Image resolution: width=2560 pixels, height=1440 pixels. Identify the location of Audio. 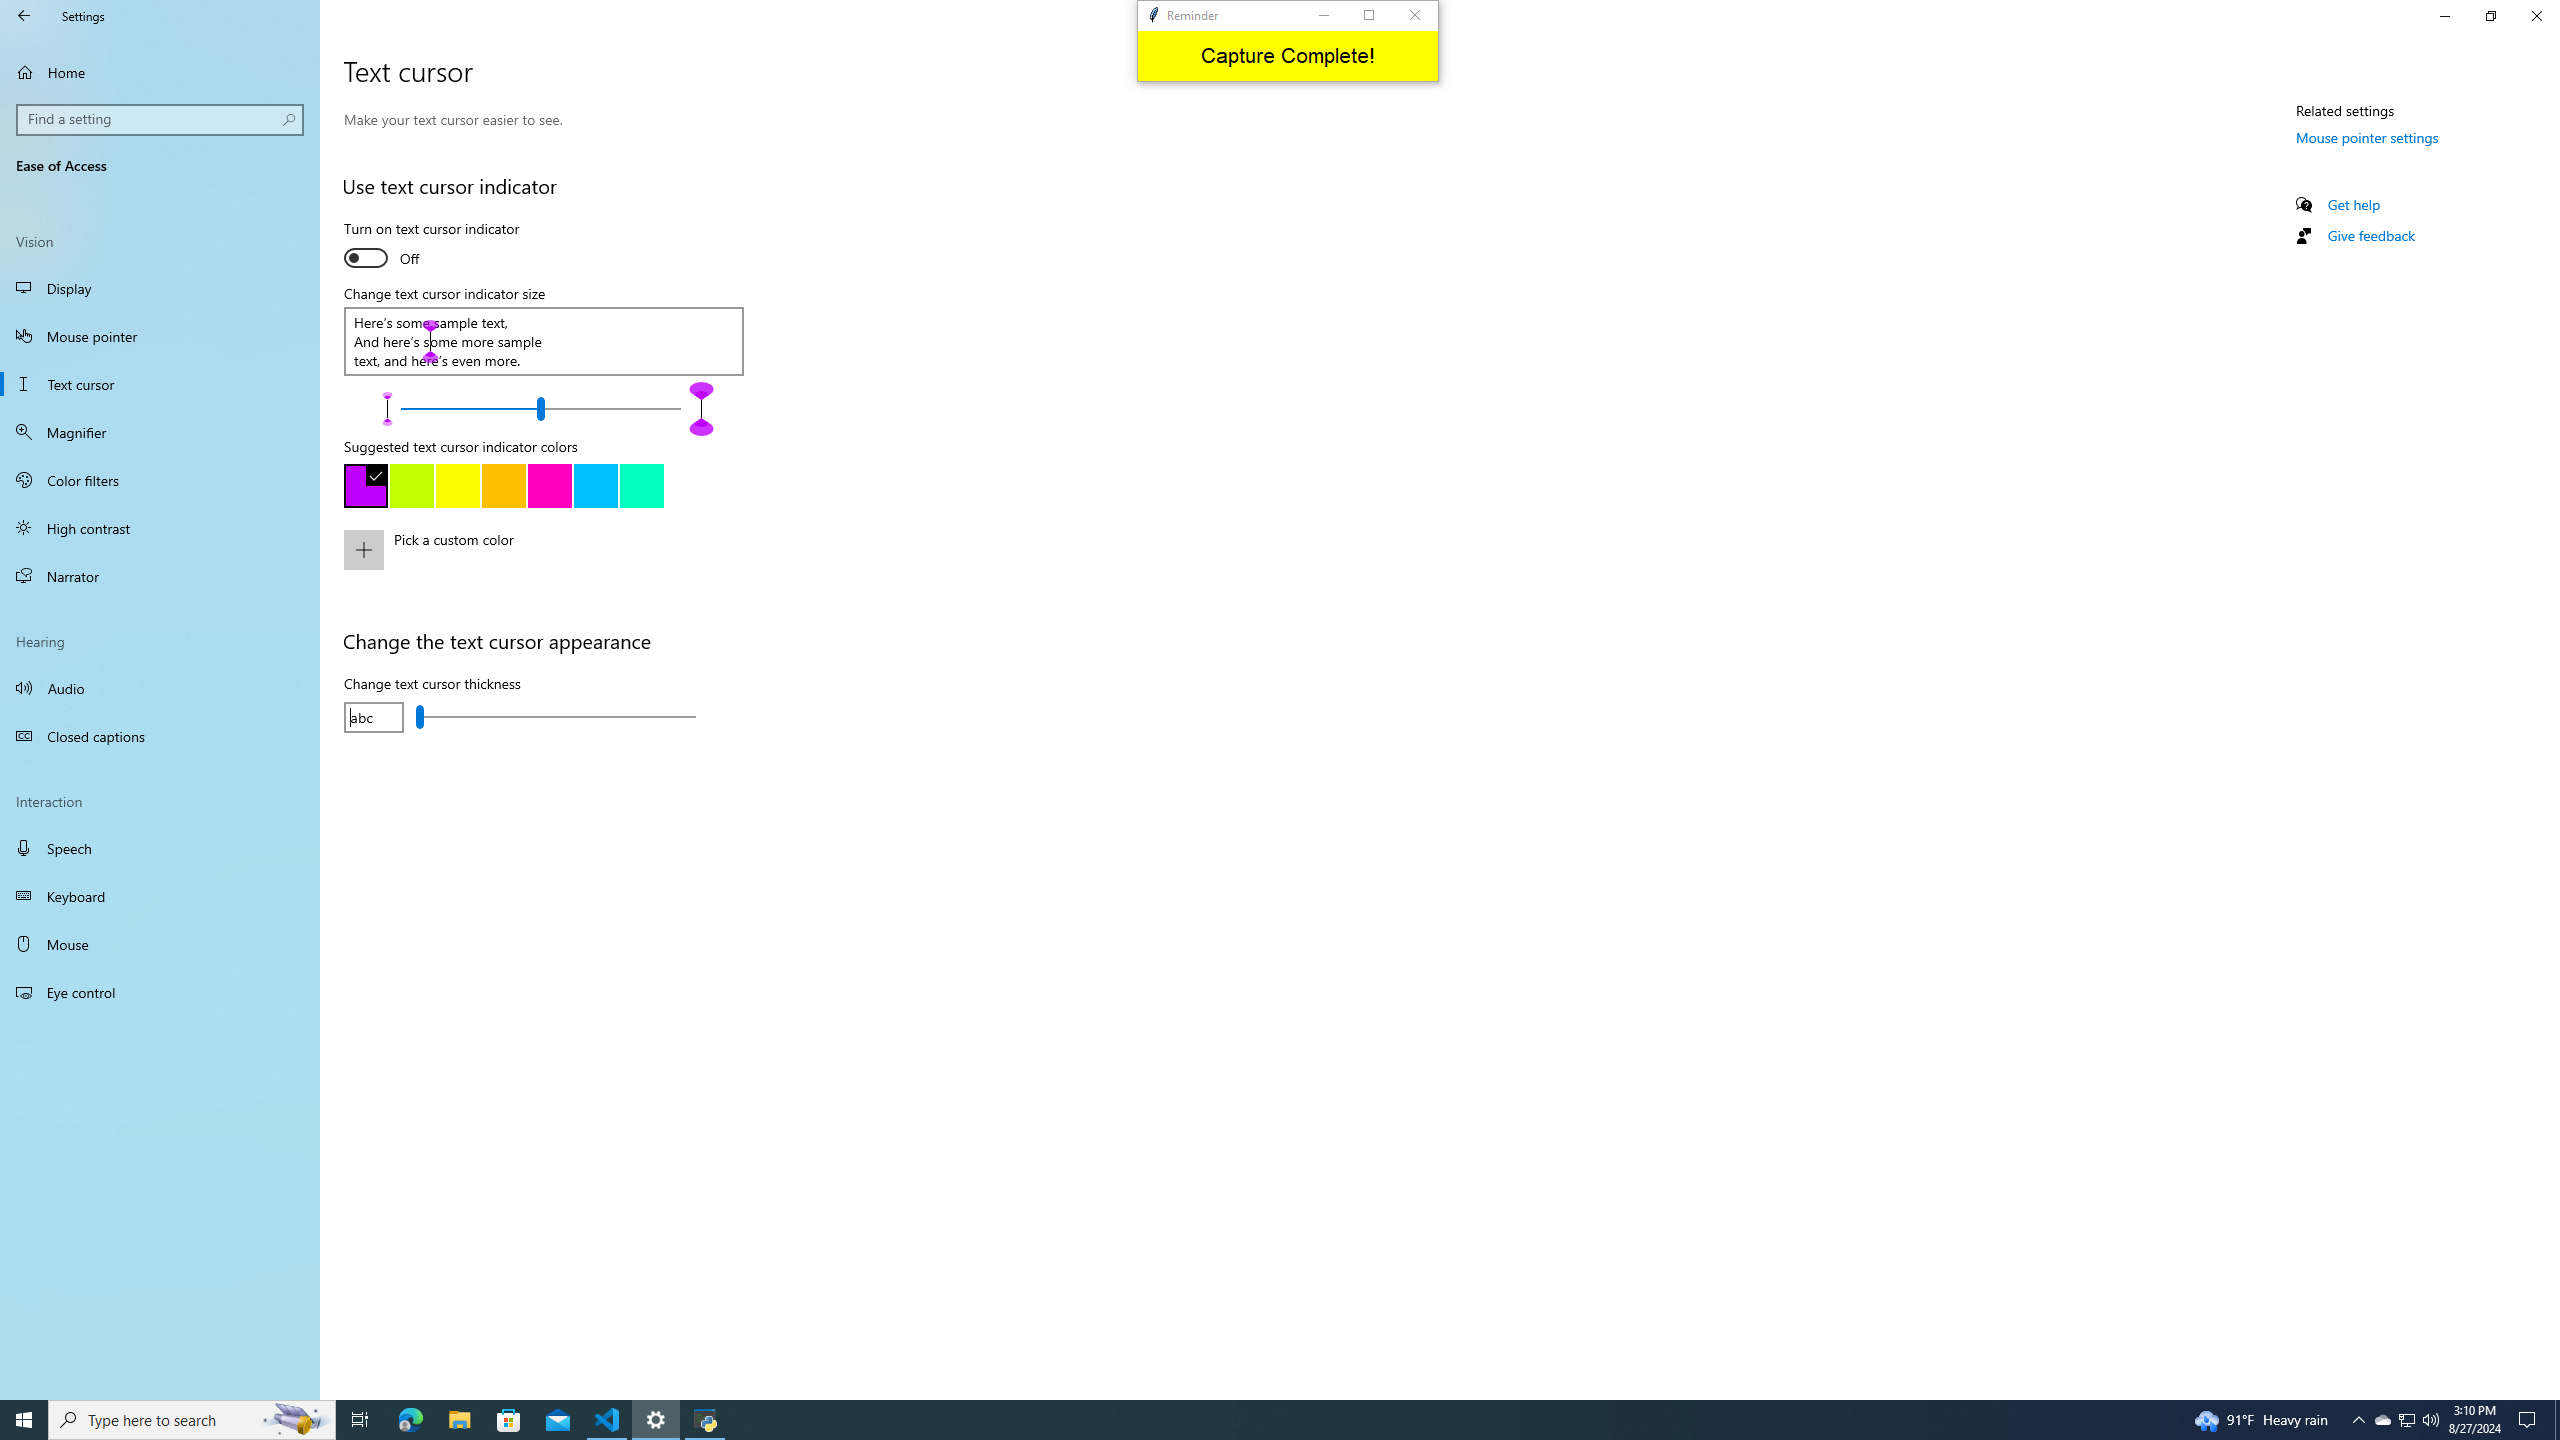
(2383, 1420).